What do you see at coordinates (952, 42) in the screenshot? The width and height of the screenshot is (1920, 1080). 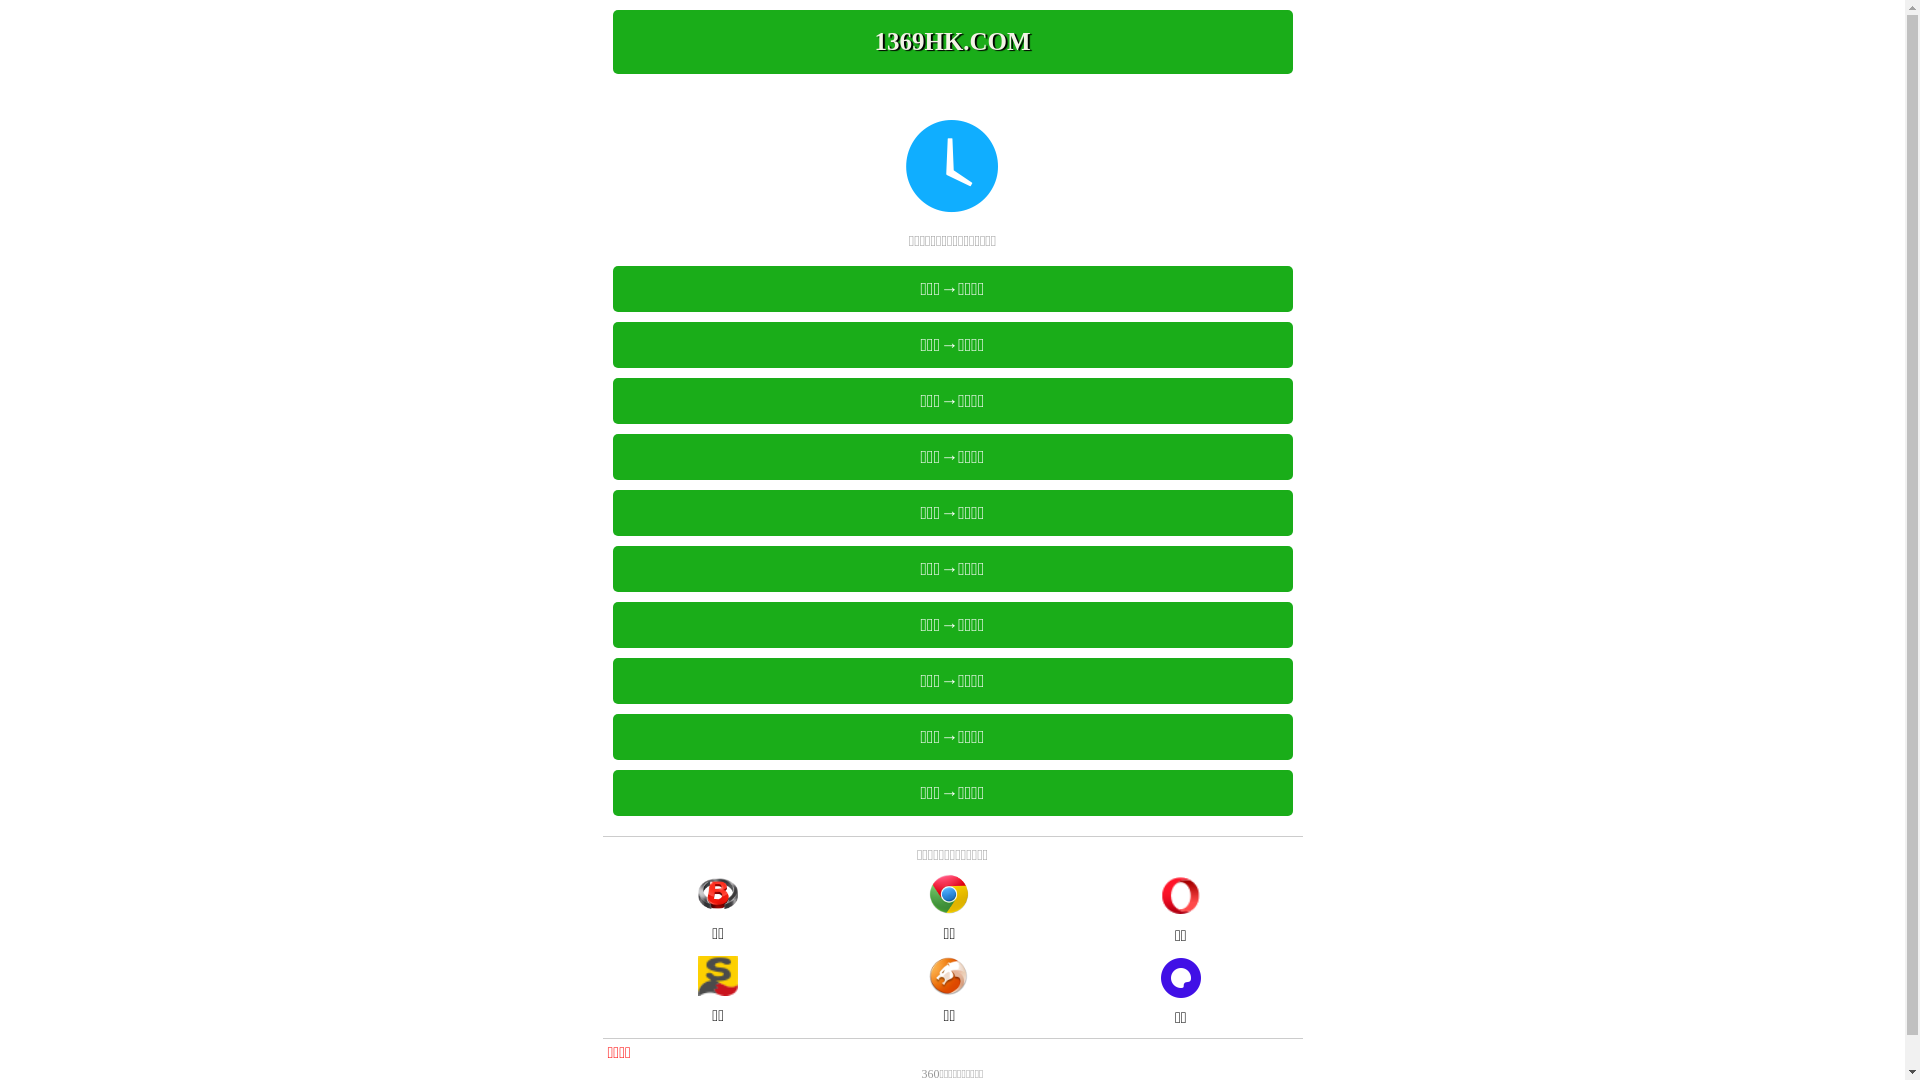 I see `1369HK.COM` at bounding box center [952, 42].